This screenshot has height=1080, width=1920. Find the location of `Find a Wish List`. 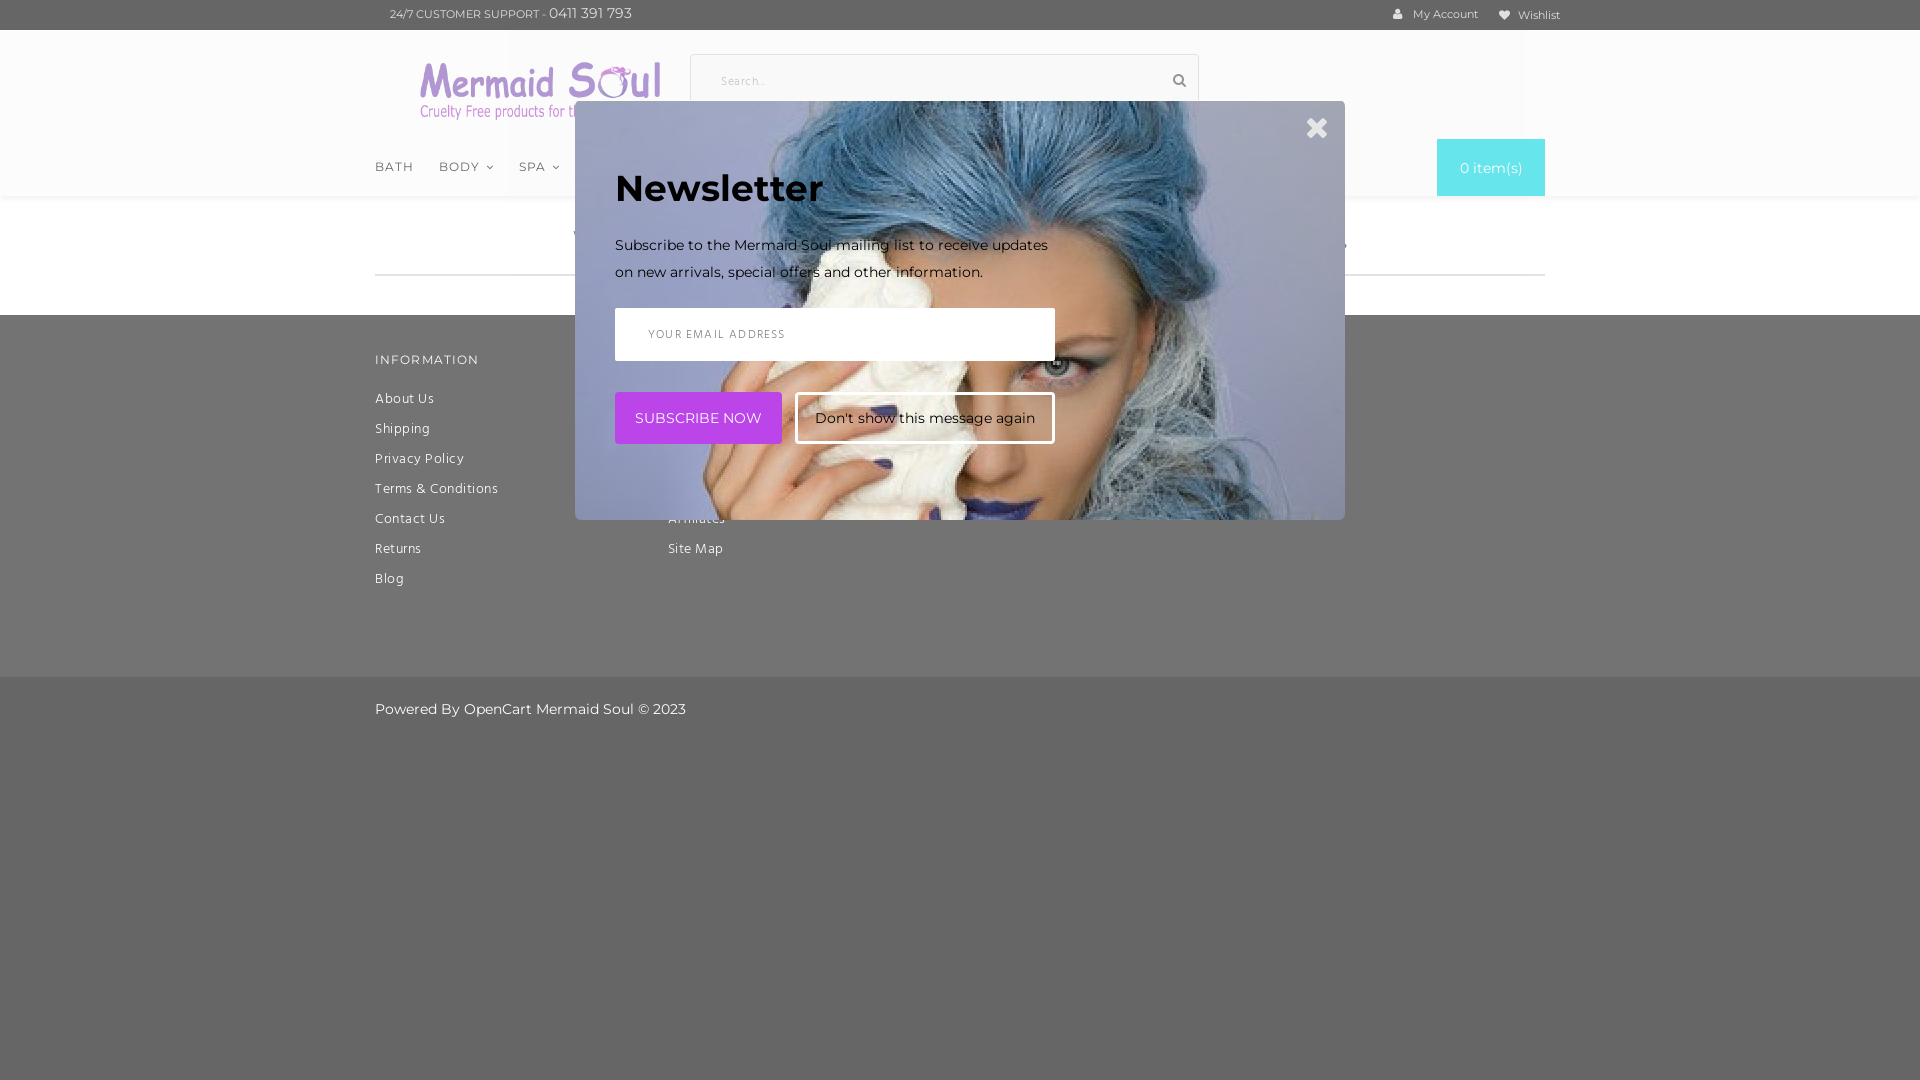

Find a Wish List is located at coordinates (718, 460).